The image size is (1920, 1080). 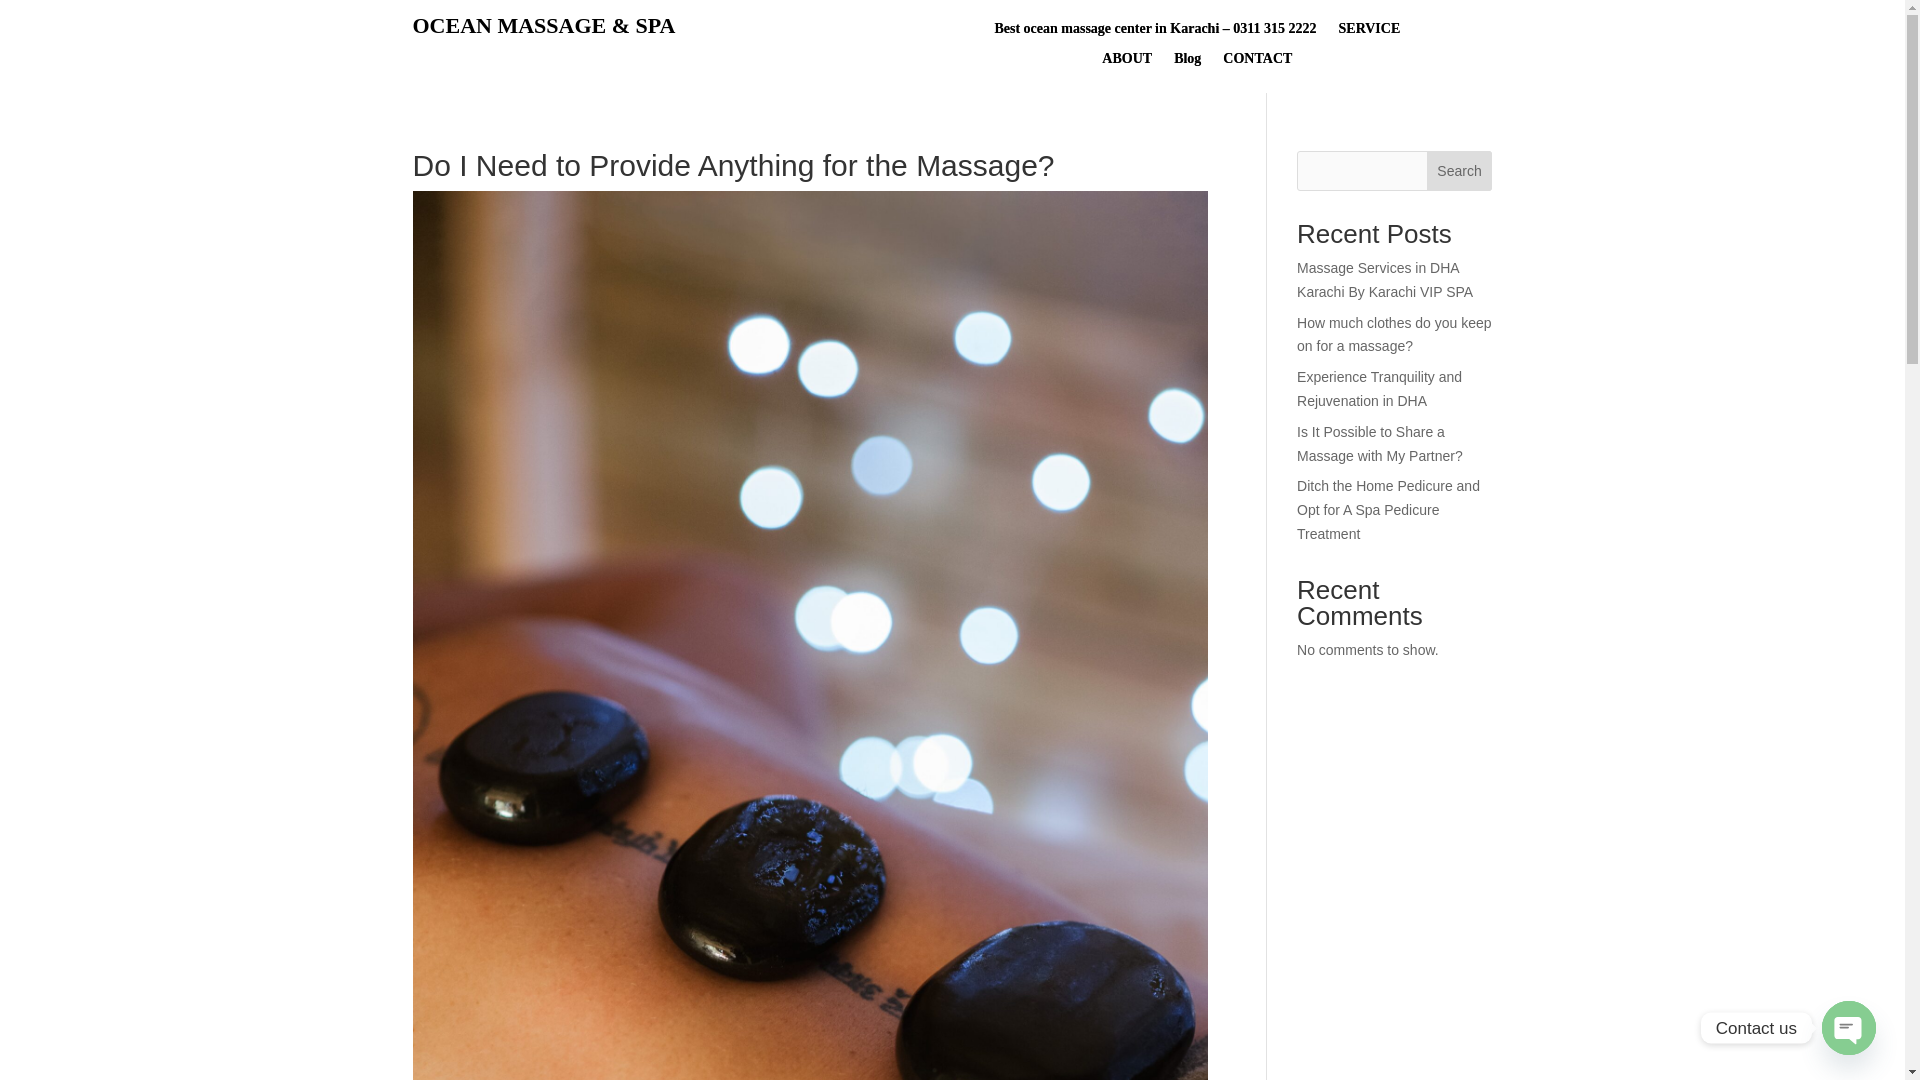 I want to click on Experience Tranquility and Rejuvenation in DHA, so click(x=1379, y=389).